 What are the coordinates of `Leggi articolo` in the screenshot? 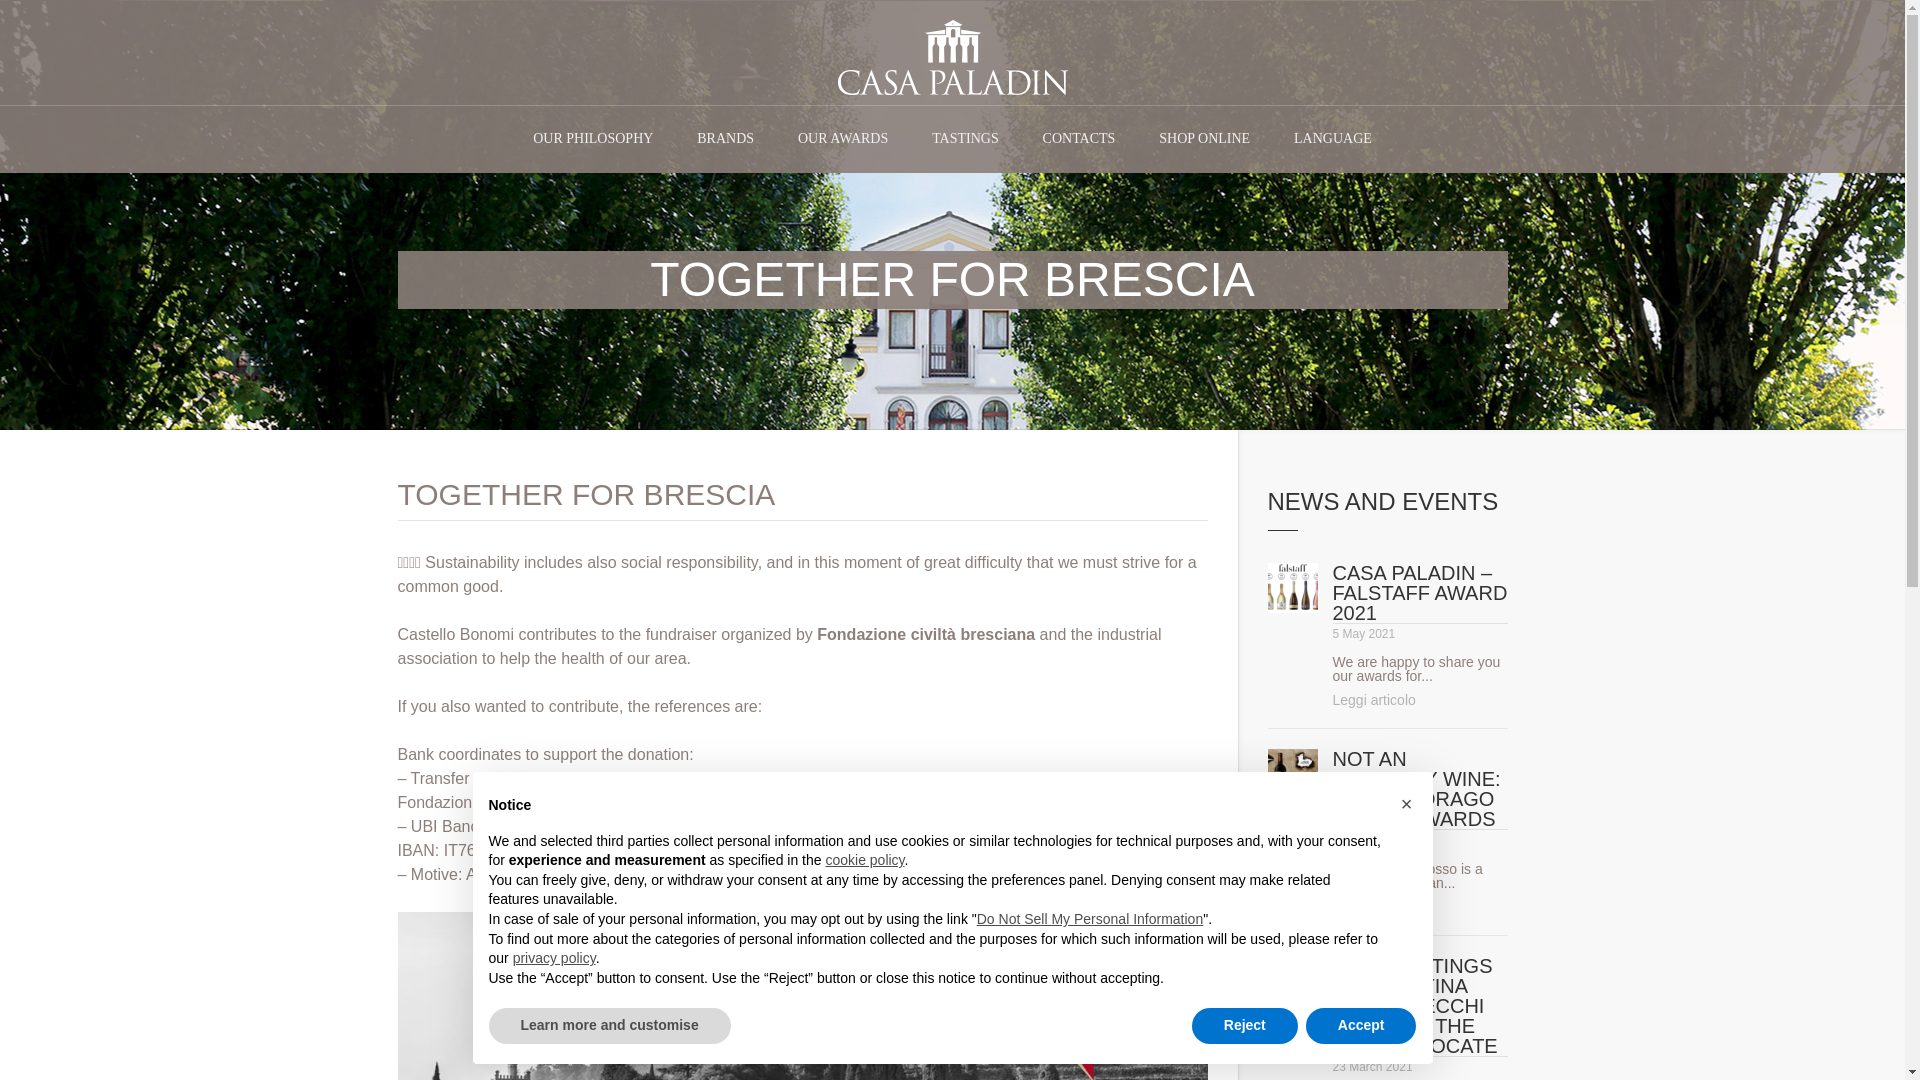 It's located at (1374, 906).